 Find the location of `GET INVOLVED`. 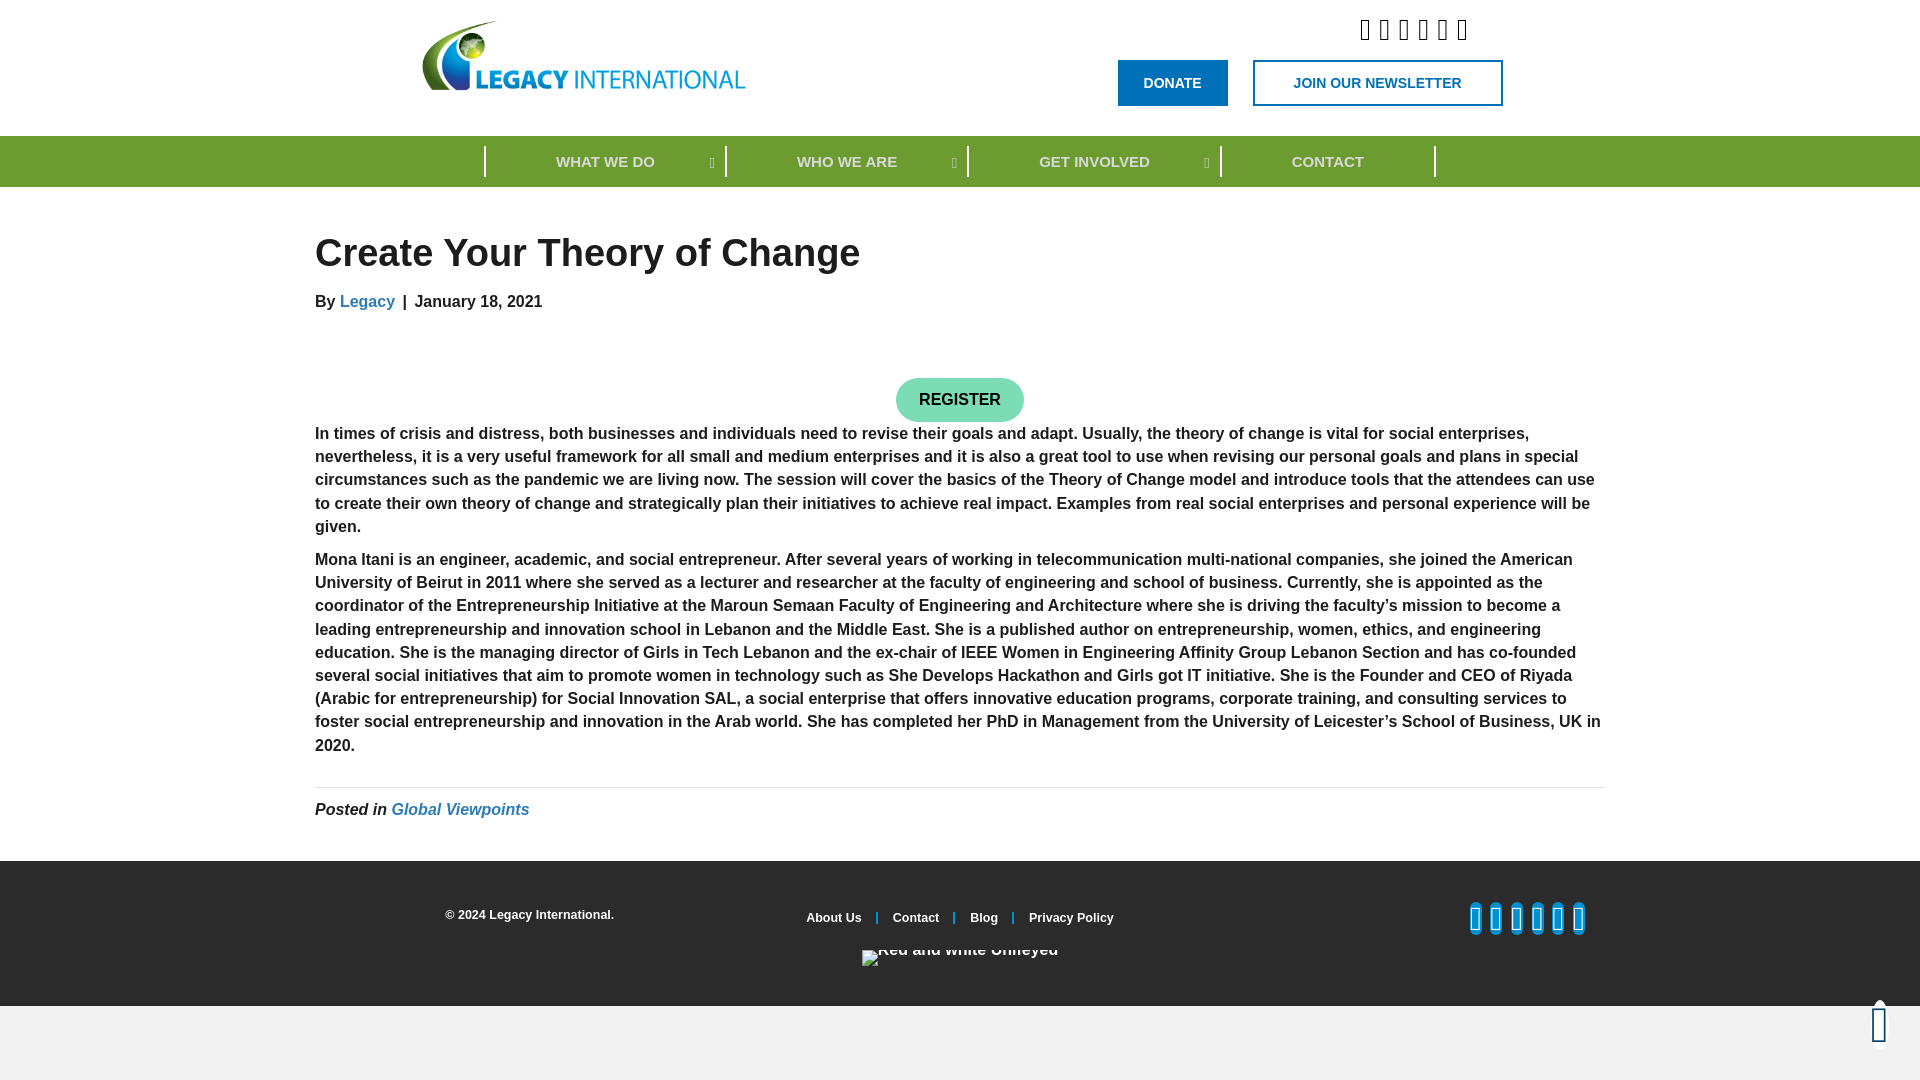

GET INVOLVED is located at coordinates (1095, 161).